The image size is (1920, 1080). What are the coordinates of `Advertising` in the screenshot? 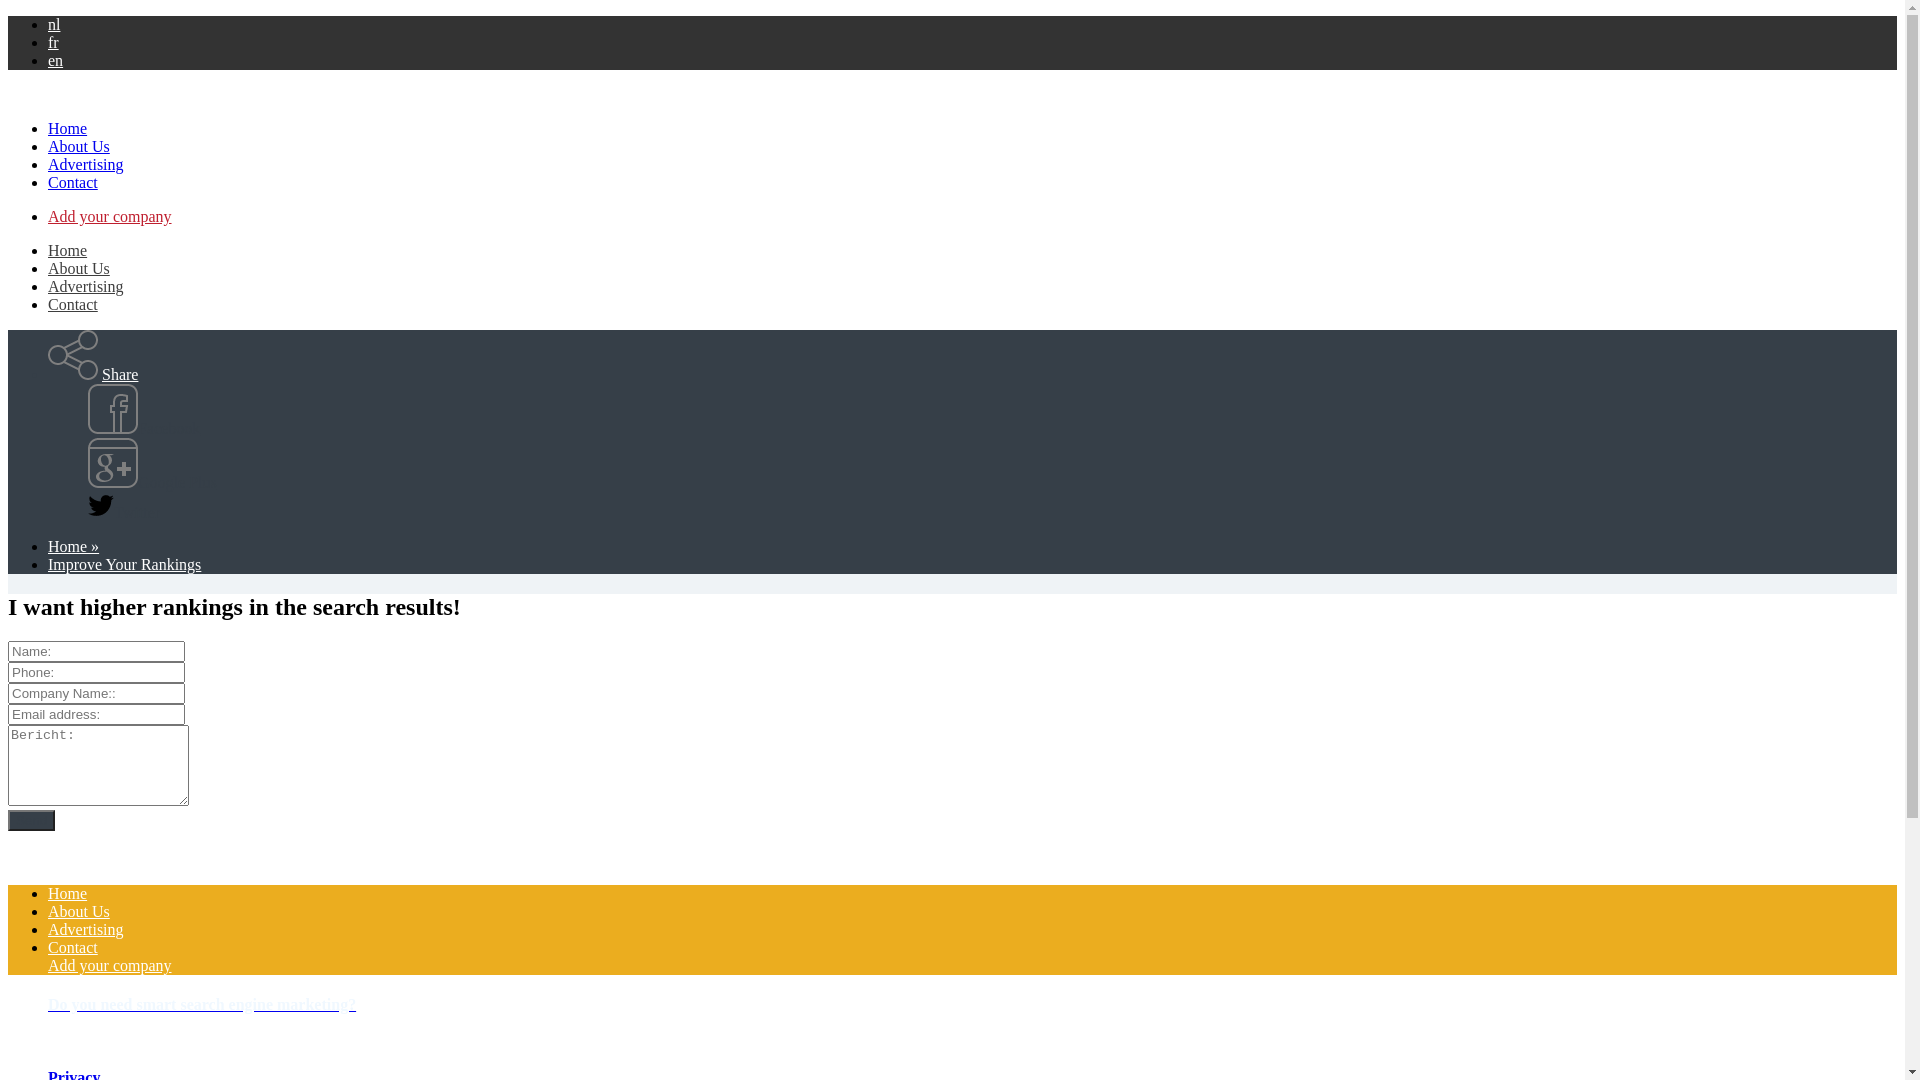 It's located at (86, 164).